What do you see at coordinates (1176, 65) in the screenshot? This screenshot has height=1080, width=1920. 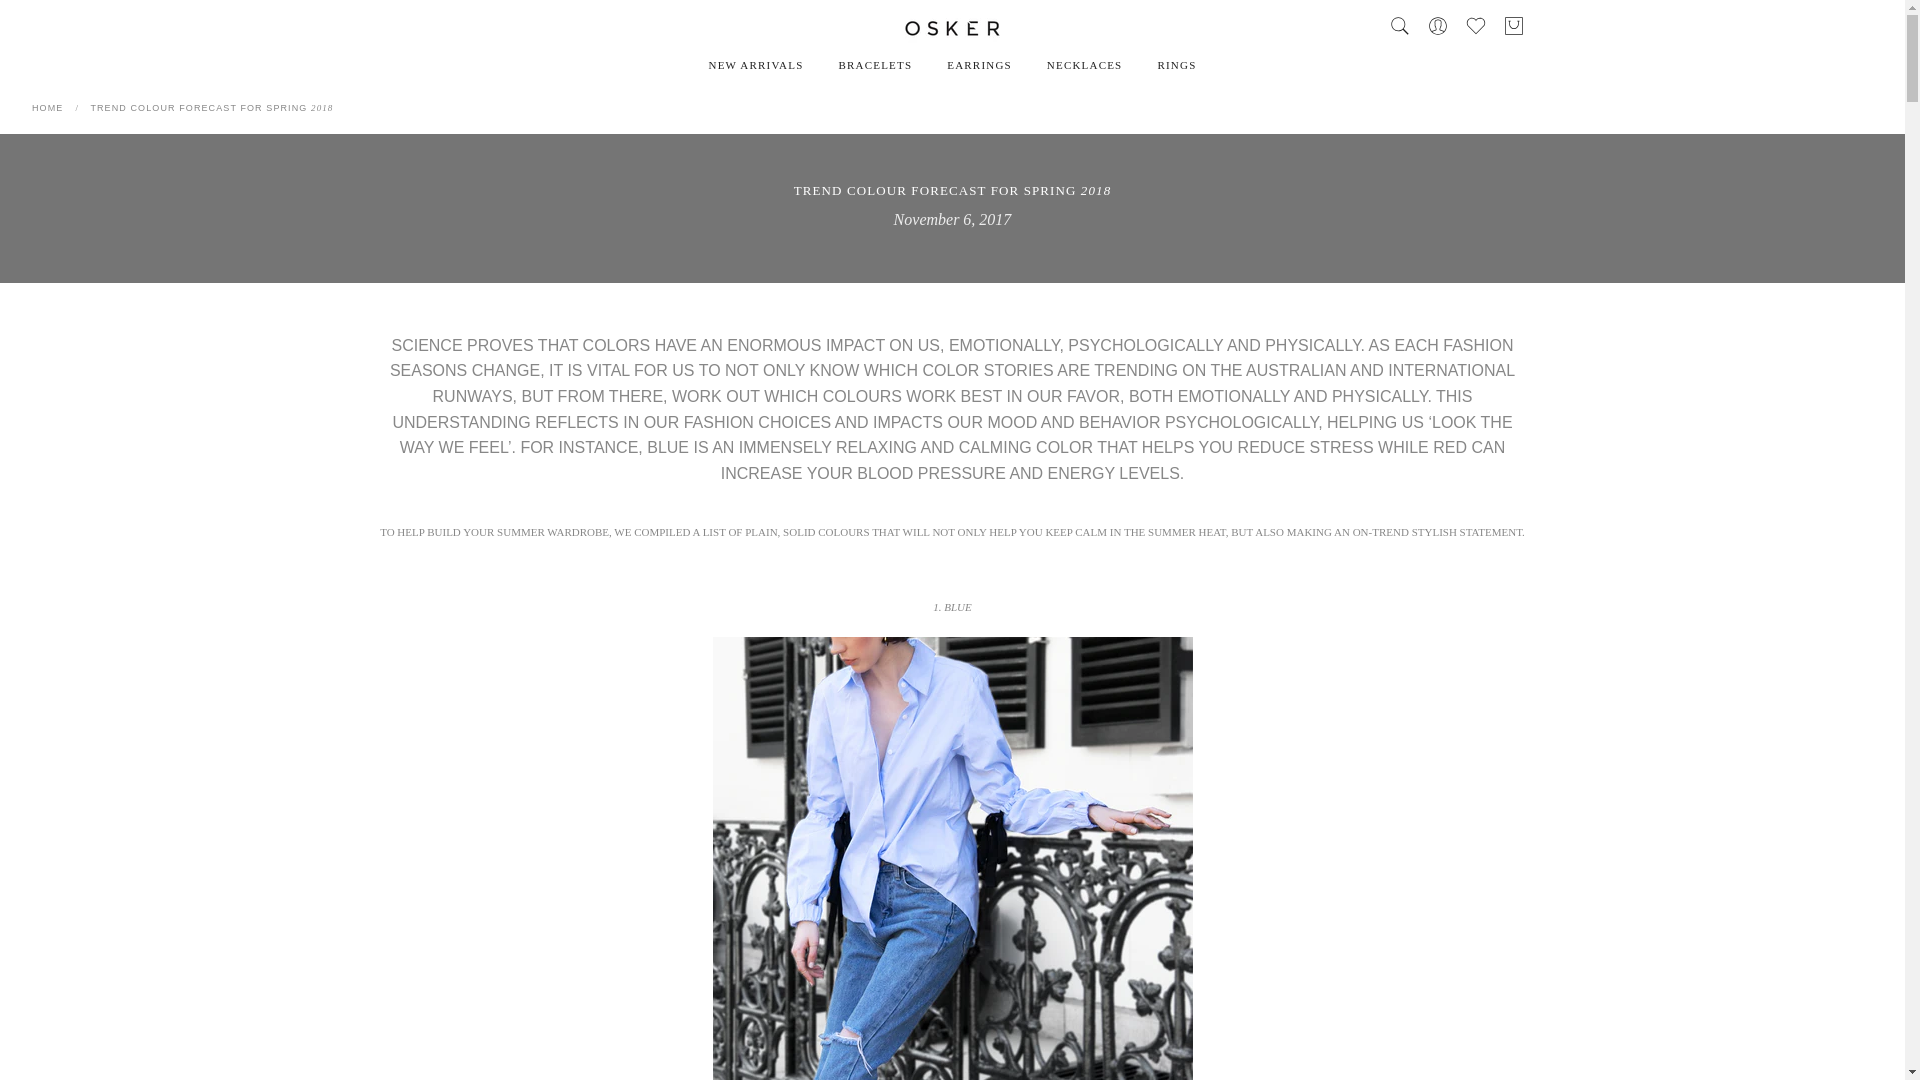 I see `RINGS` at bounding box center [1176, 65].